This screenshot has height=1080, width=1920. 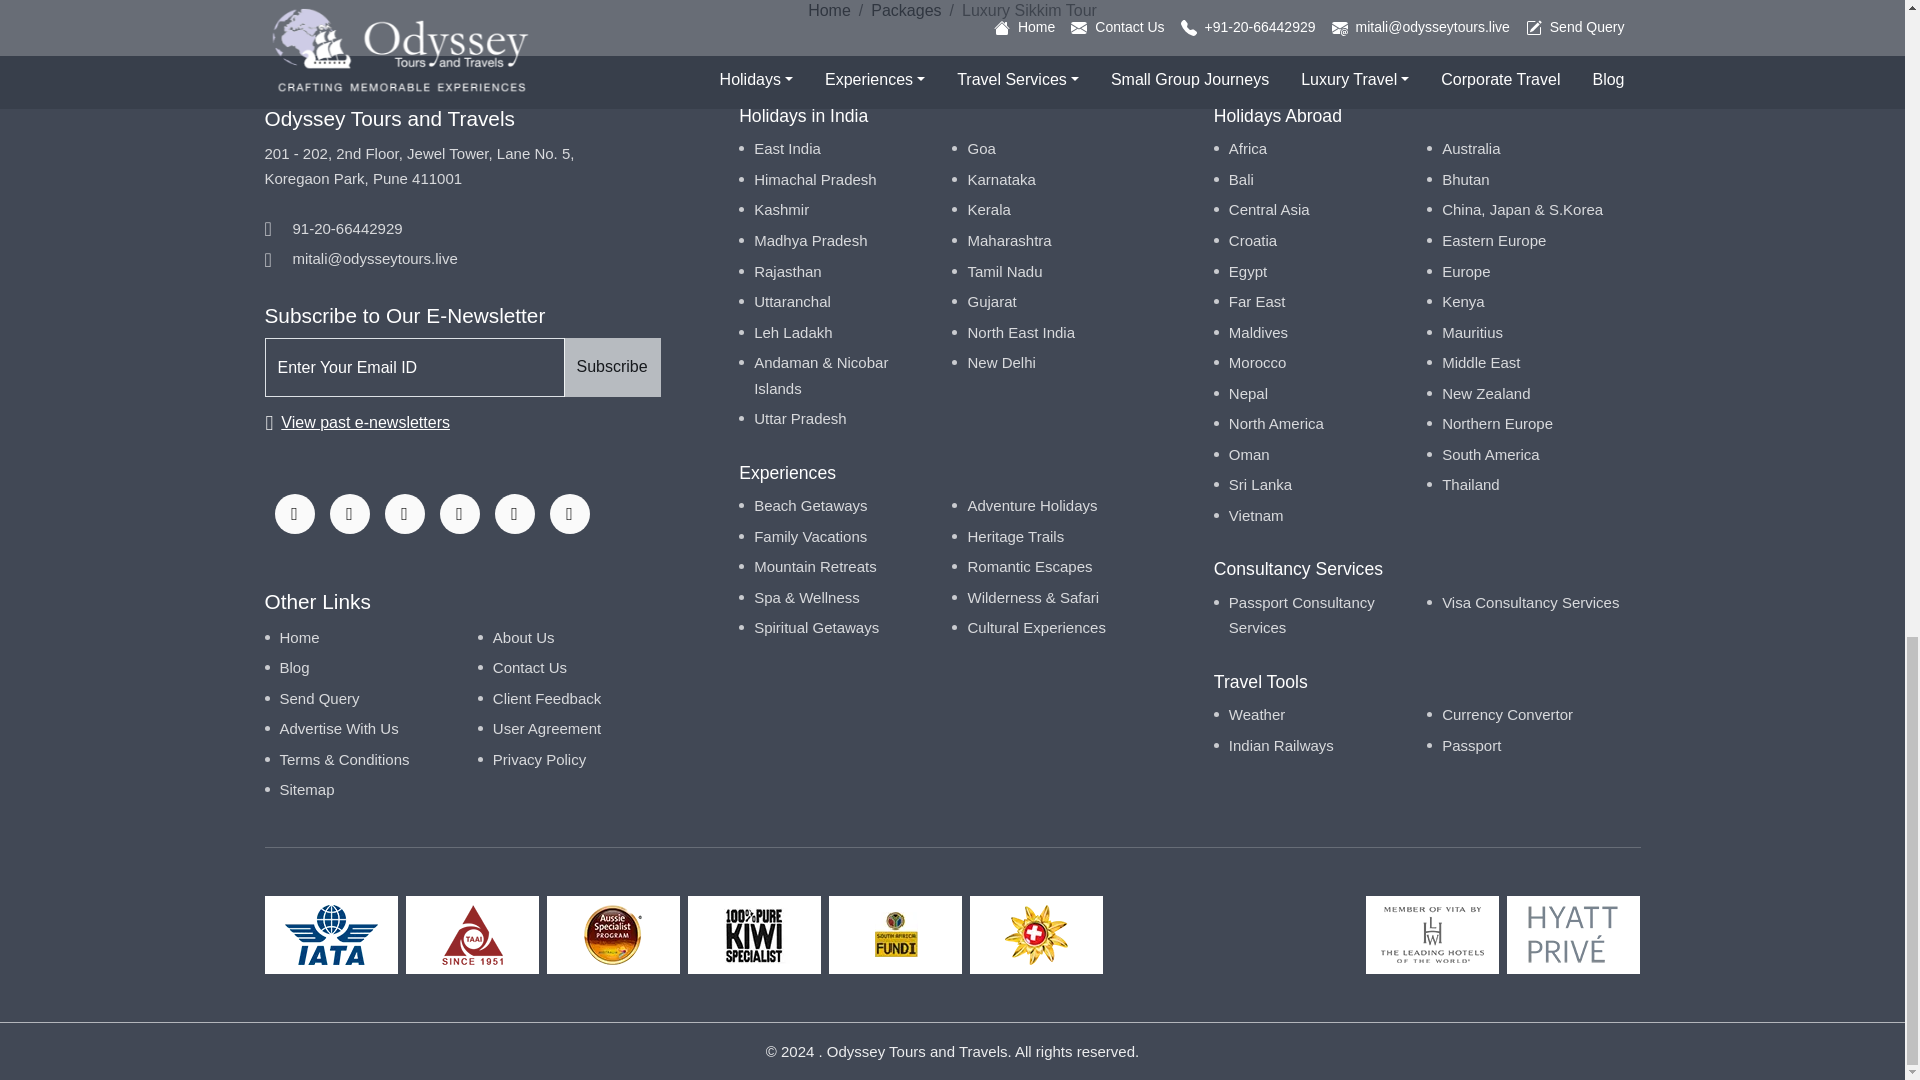 I want to click on Join us on facebook, so click(x=294, y=513).